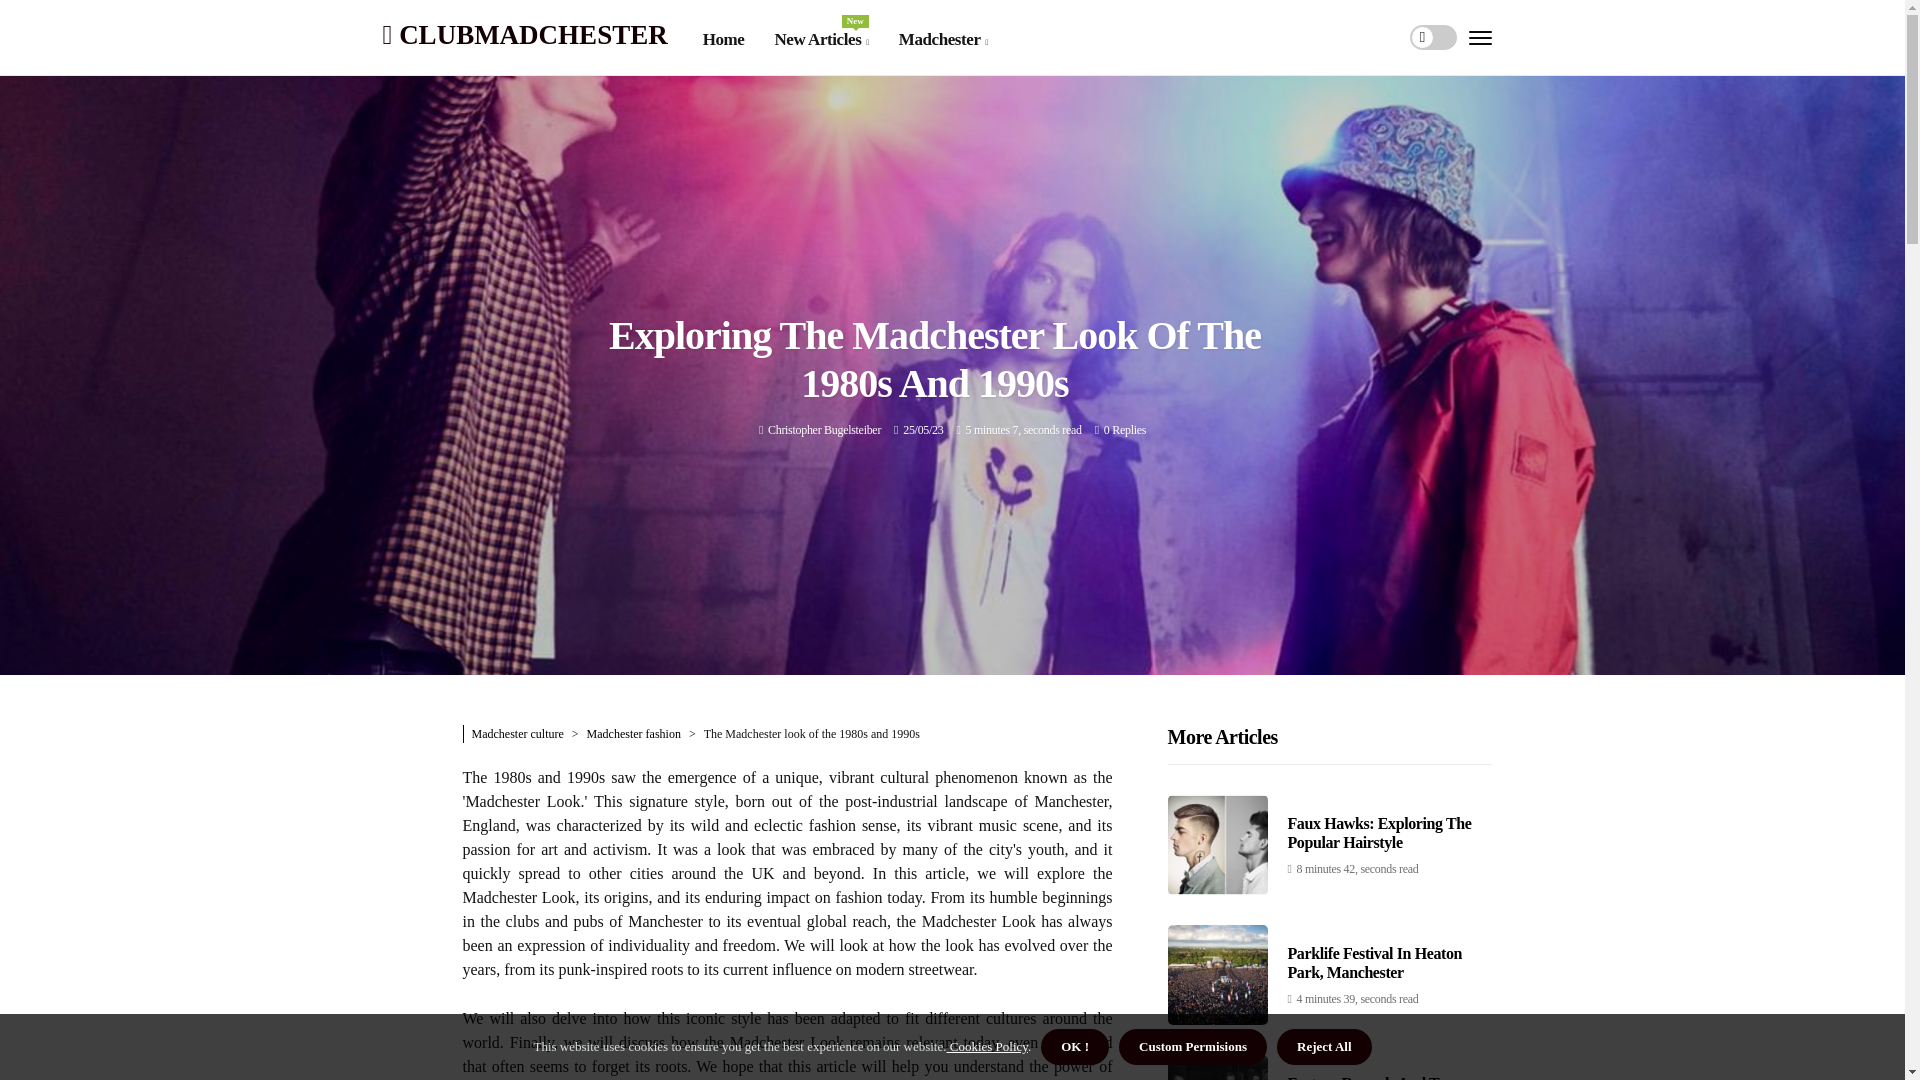 The width and height of the screenshot is (1920, 1080). Describe the element at coordinates (820, 40) in the screenshot. I see `CLUBMADCHESTER` at that location.